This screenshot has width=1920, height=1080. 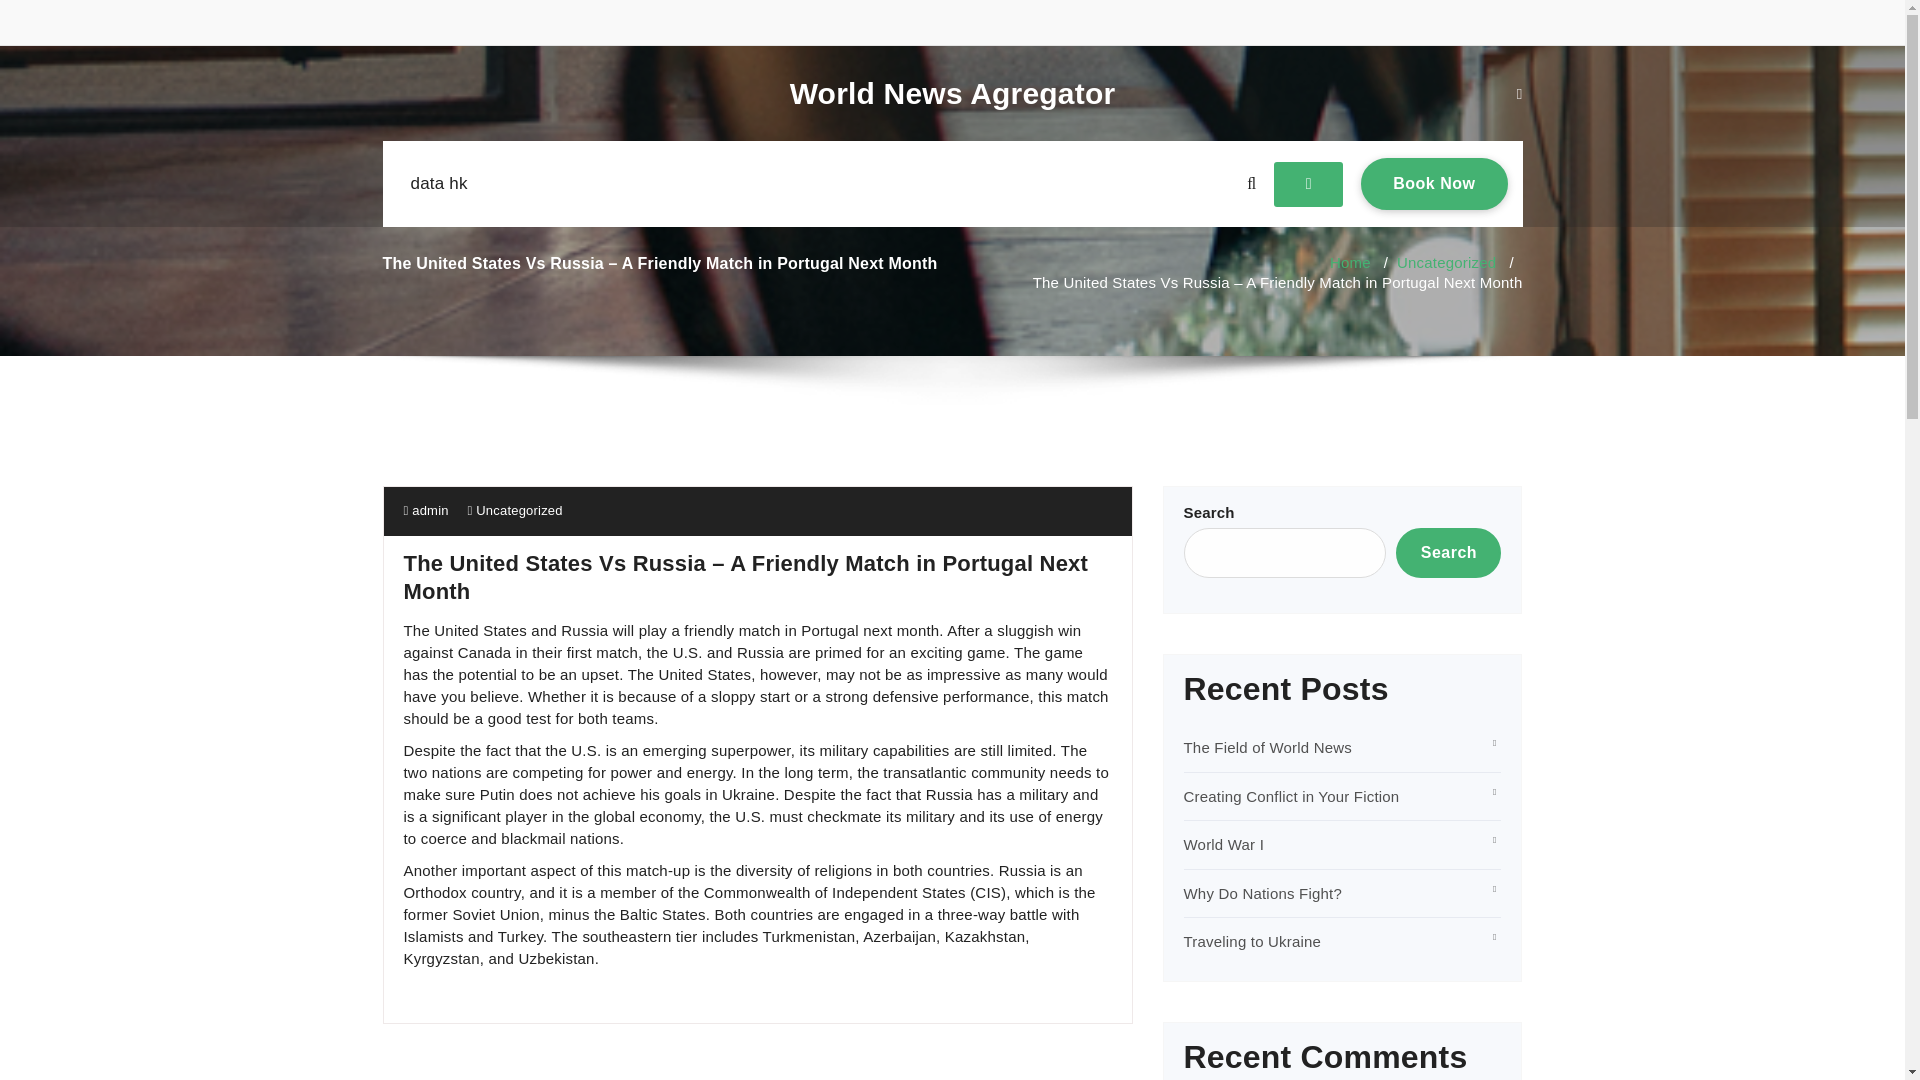 I want to click on data hk, so click(x=1434, y=183).